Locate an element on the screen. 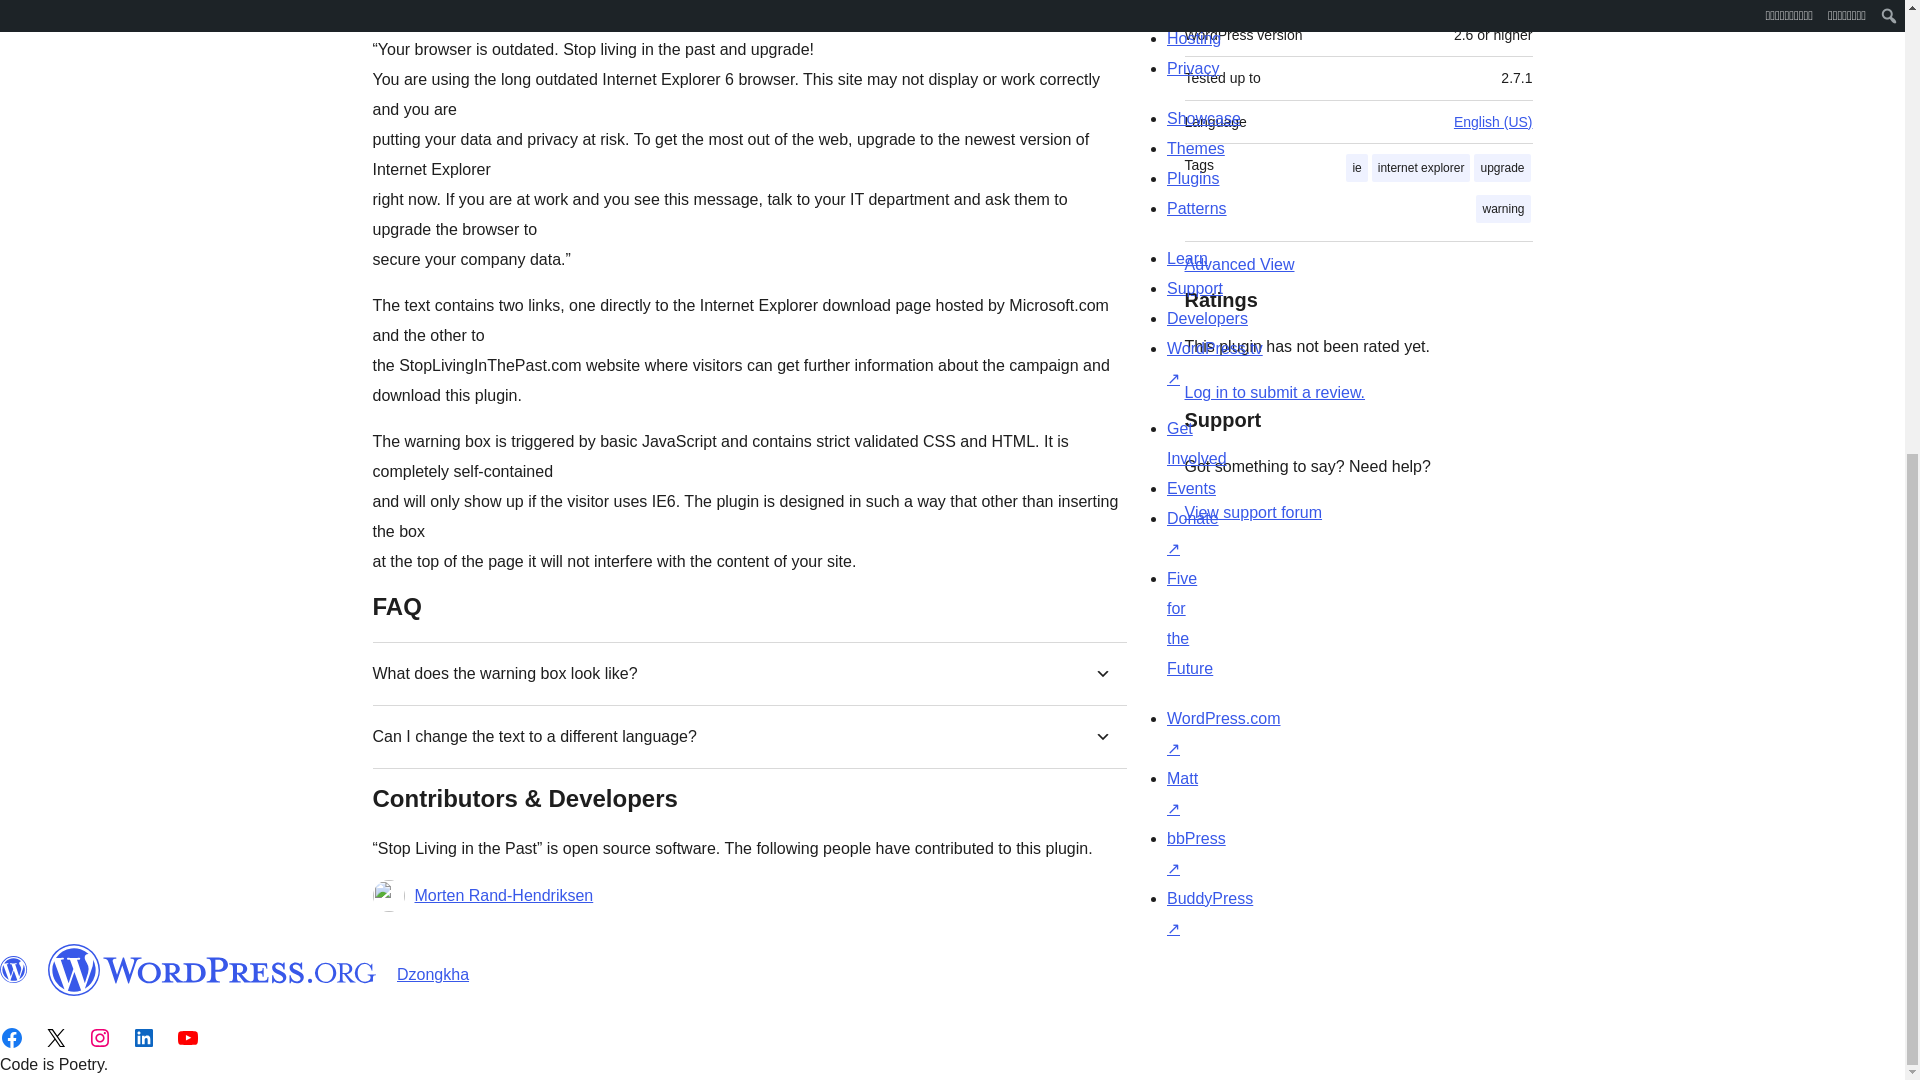 The width and height of the screenshot is (1920, 1080). Log in to WordPress.org is located at coordinates (1274, 392).